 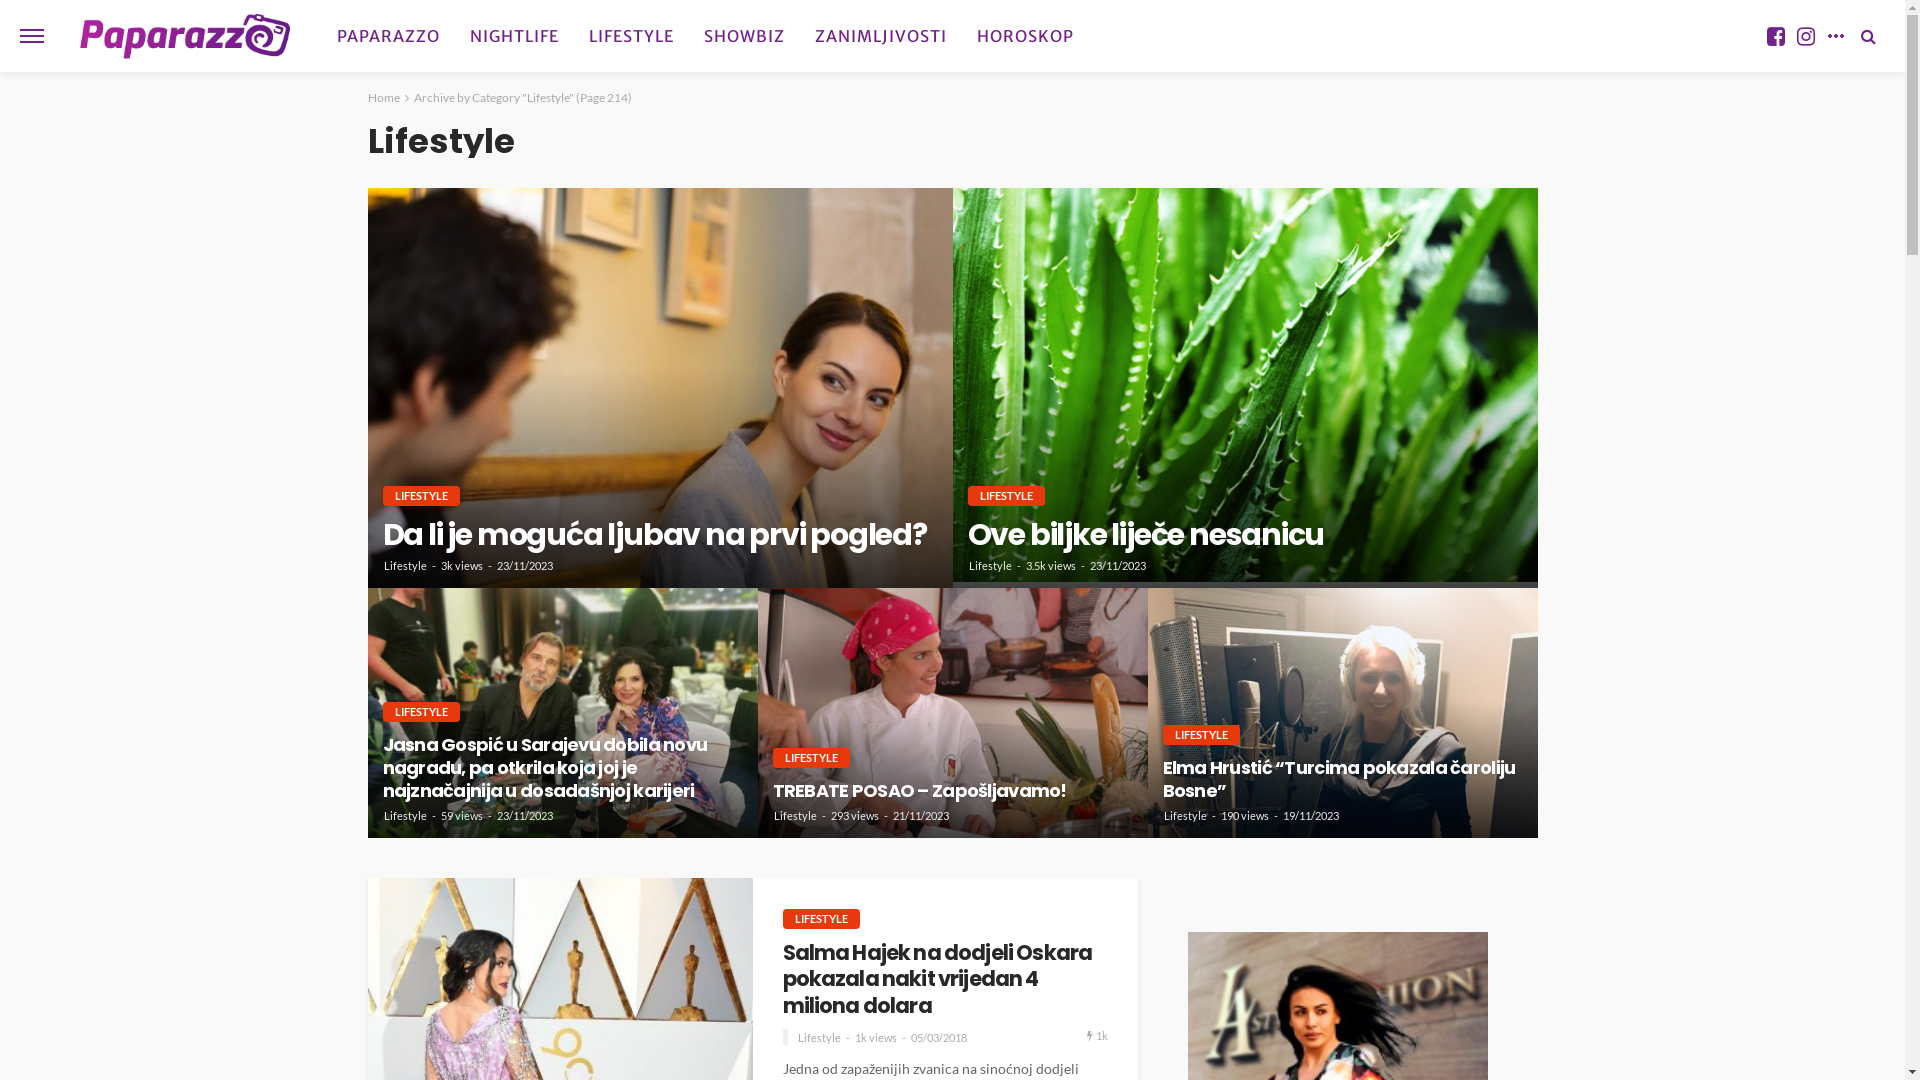 What do you see at coordinates (1868, 36) in the screenshot?
I see `Search` at bounding box center [1868, 36].